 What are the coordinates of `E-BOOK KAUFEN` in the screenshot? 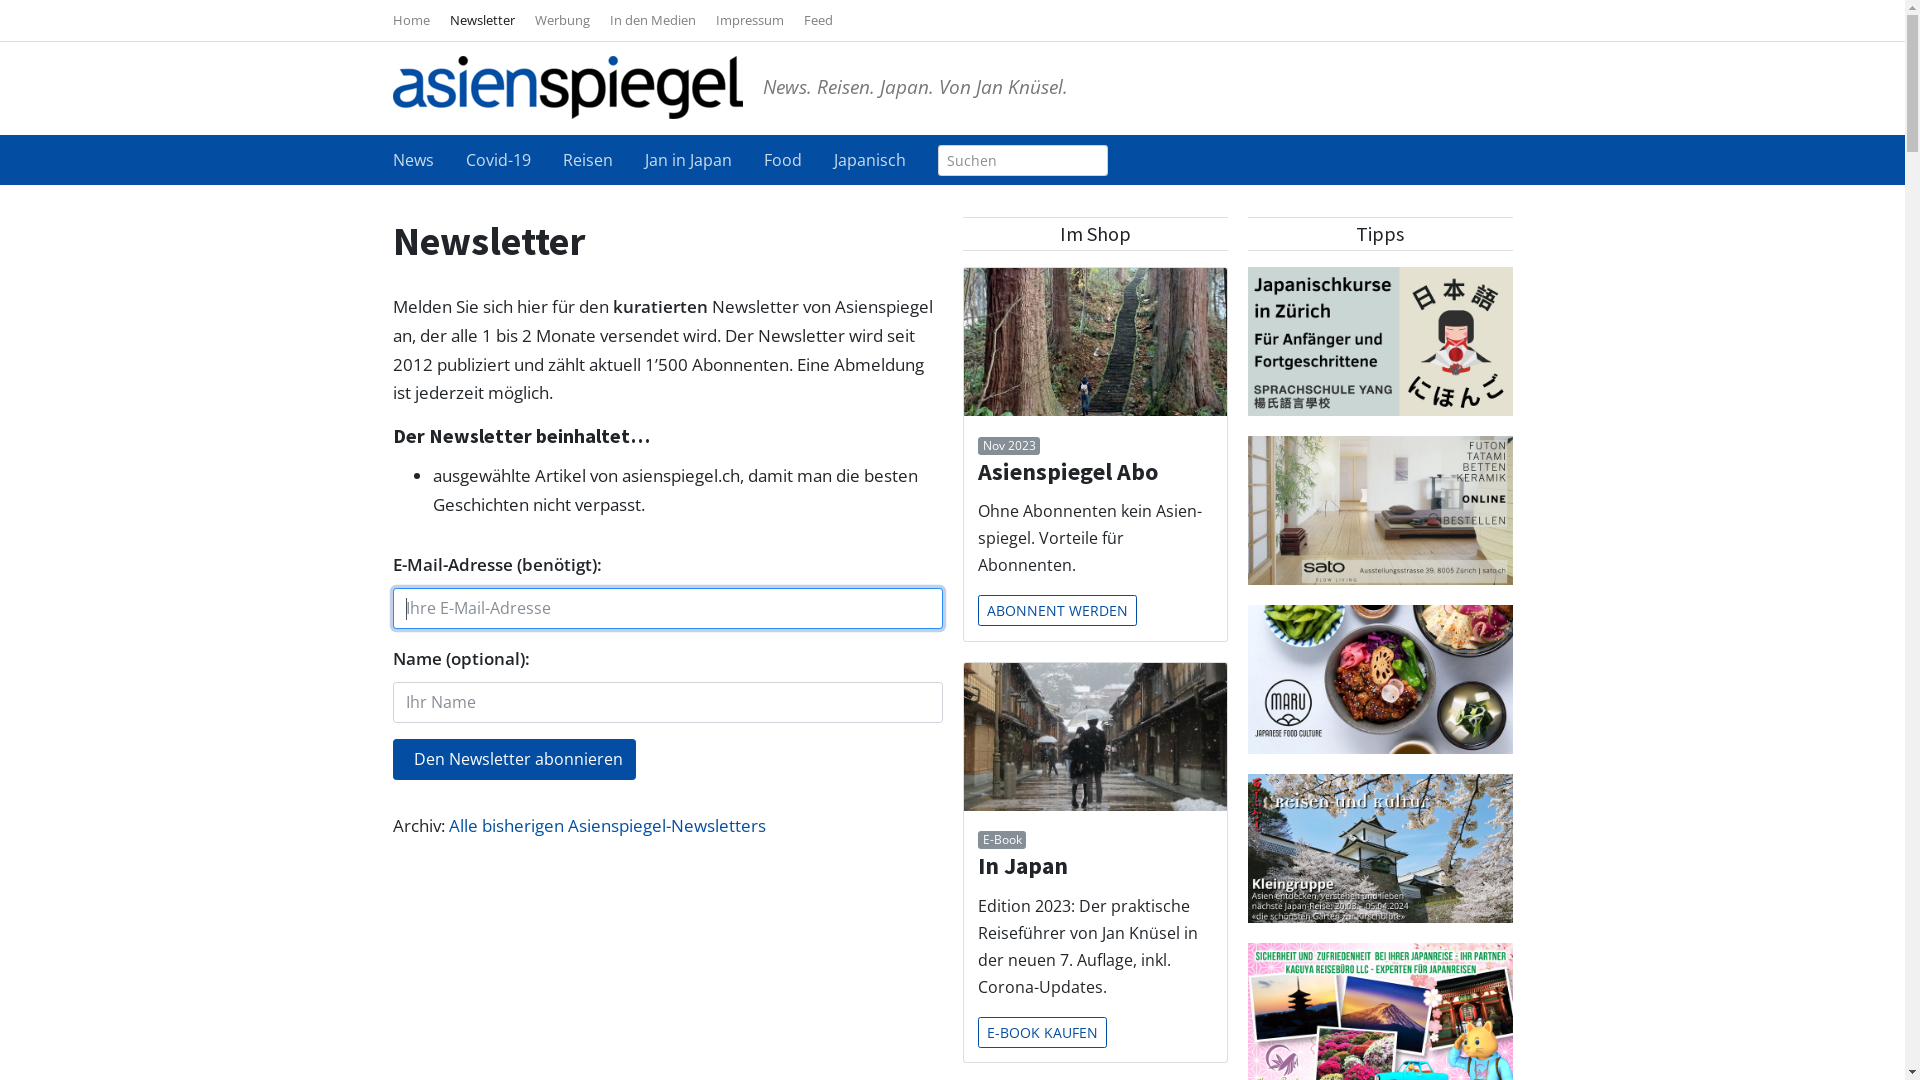 It's located at (1042, 1032).